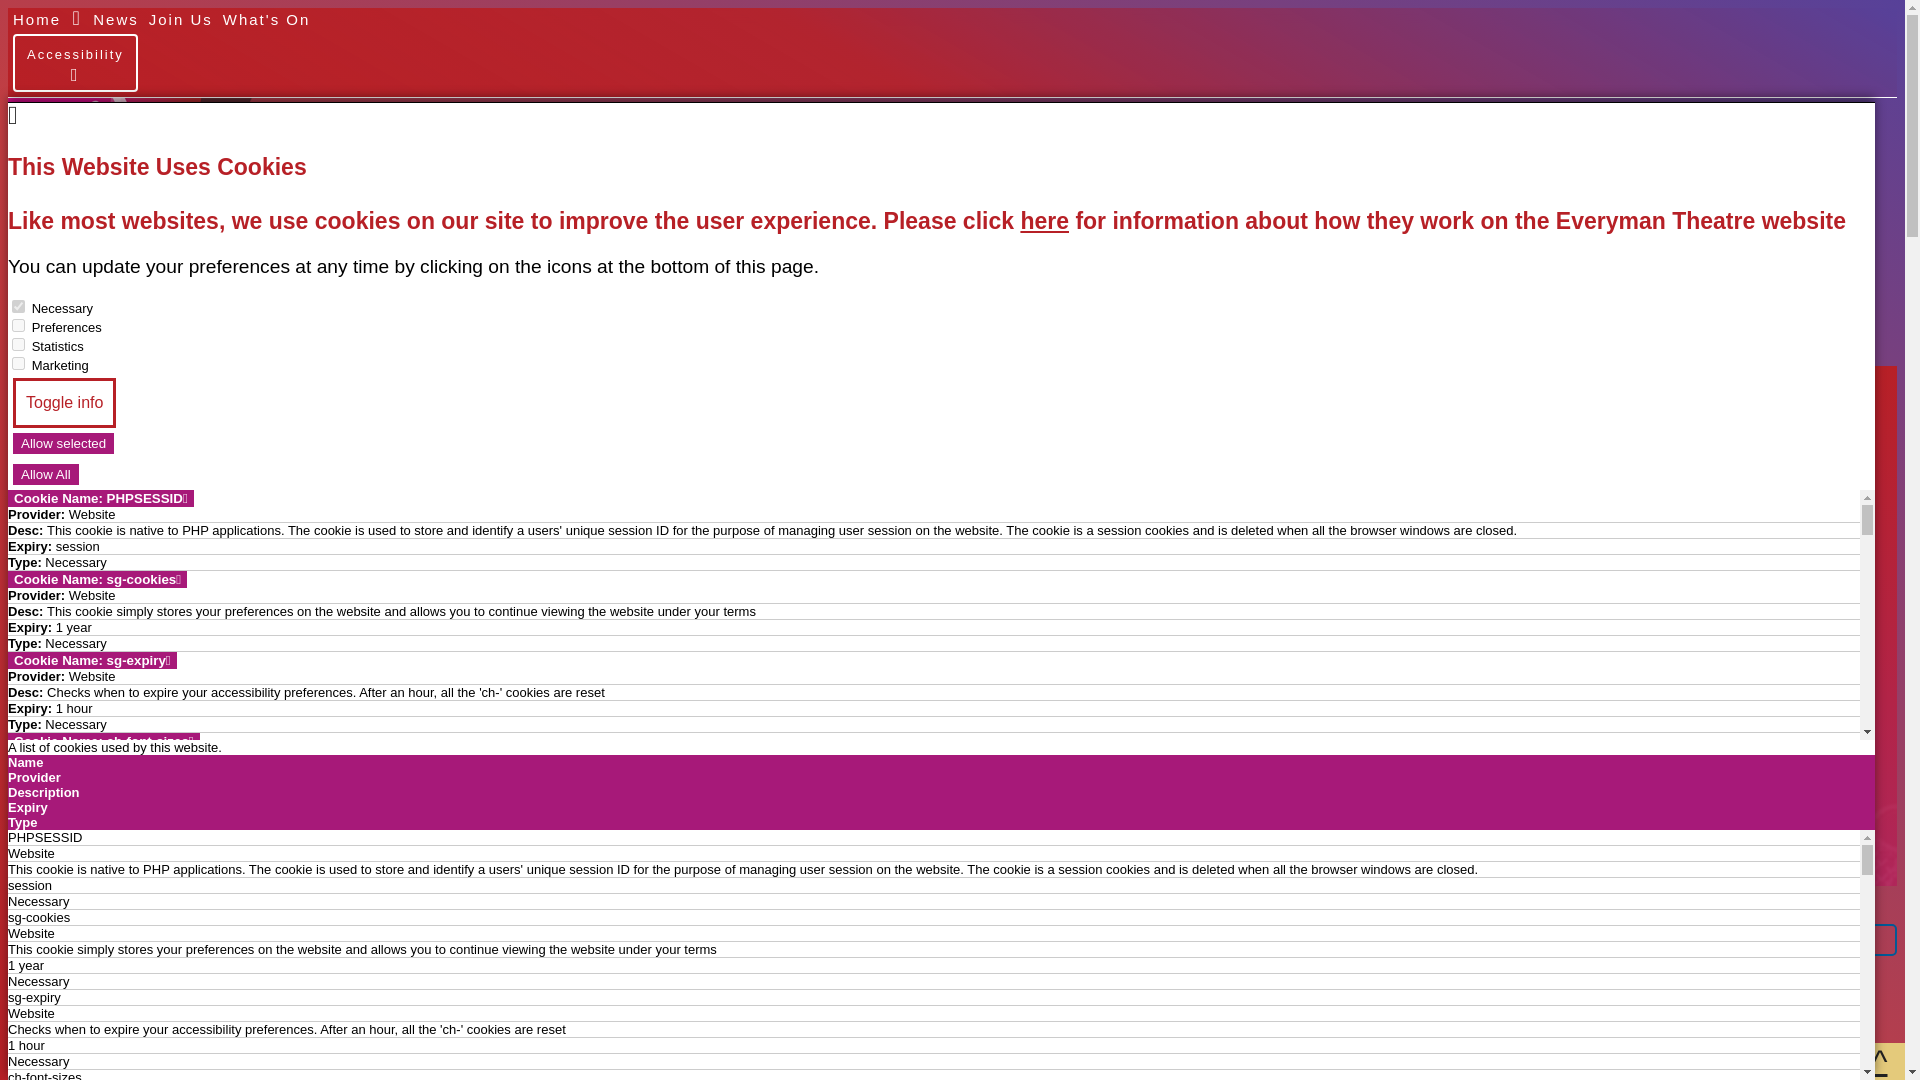 The height and width of the screenshot is (1080, 1920). I want to click on Toggle info, so click(64, 402).